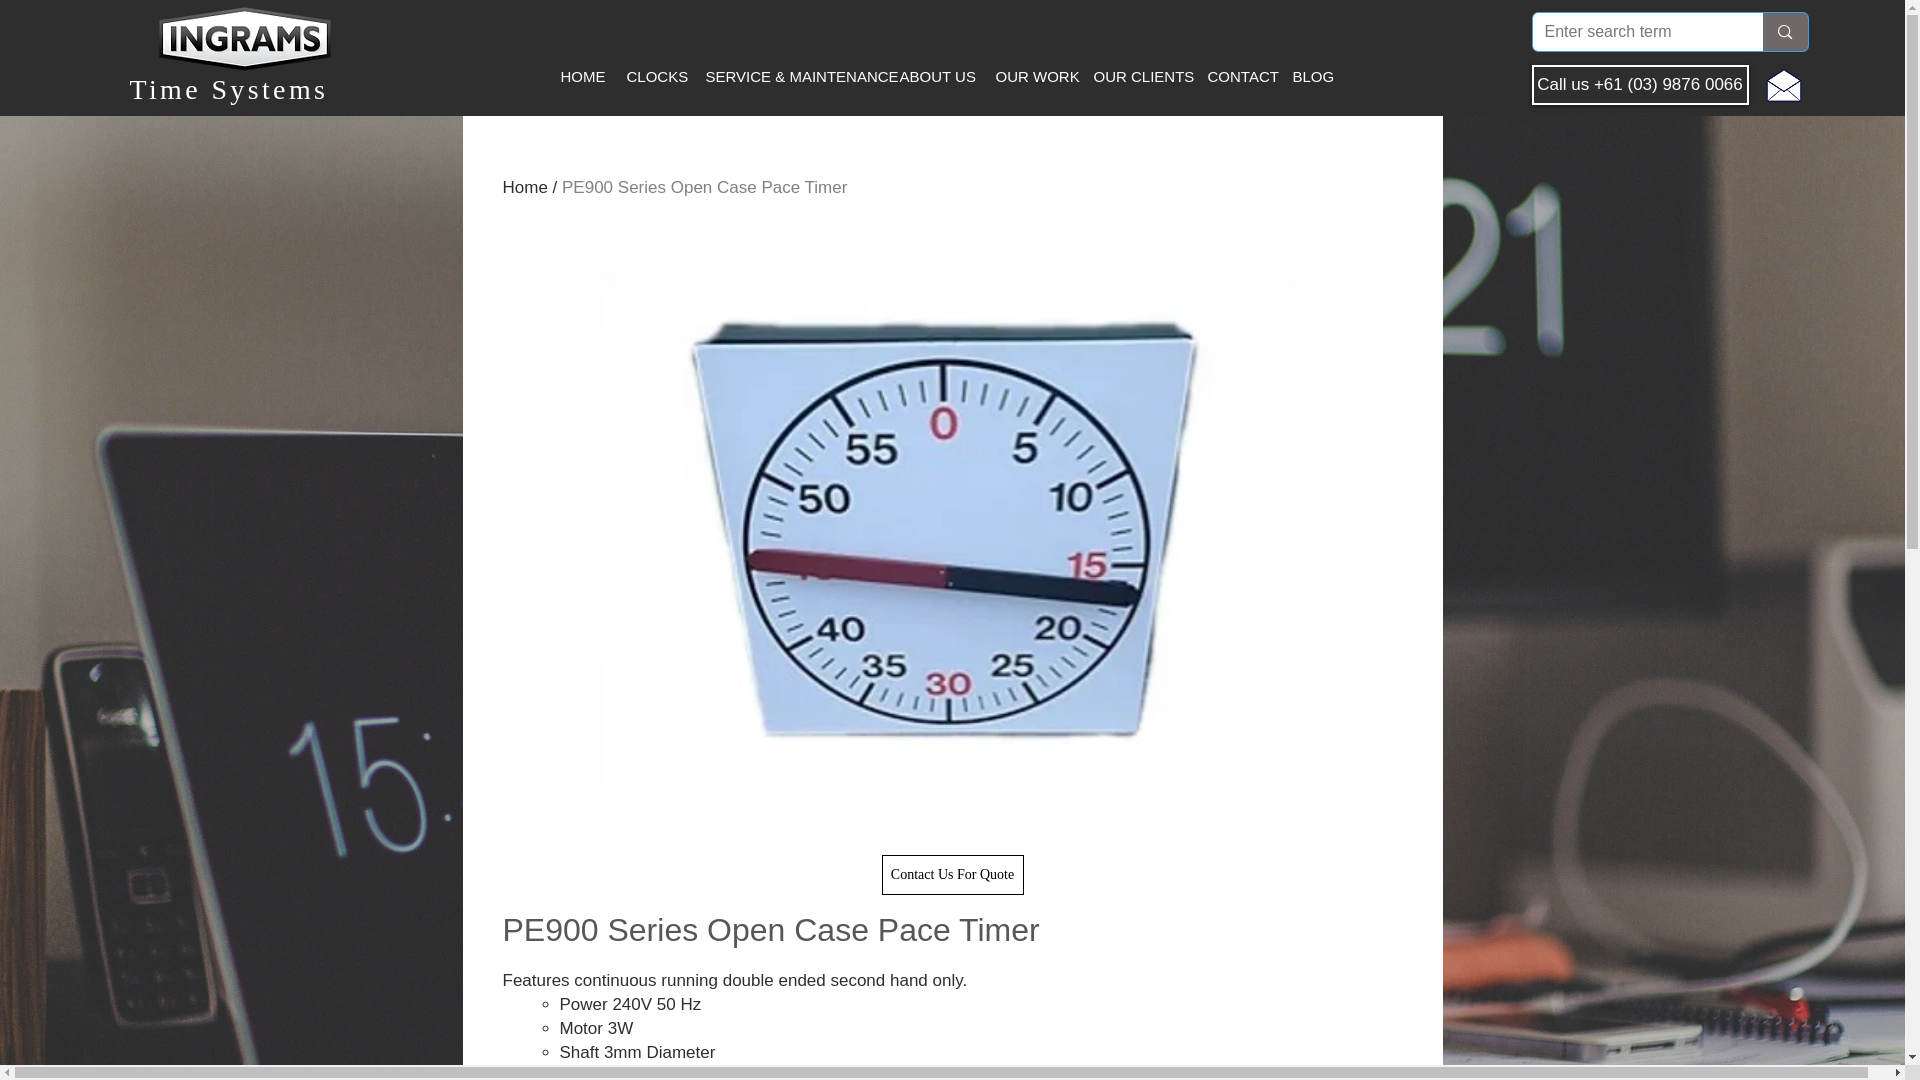  Describe the element at coordinates (1030, 76) in the screenshot. I see `OUR WORK` at that location.